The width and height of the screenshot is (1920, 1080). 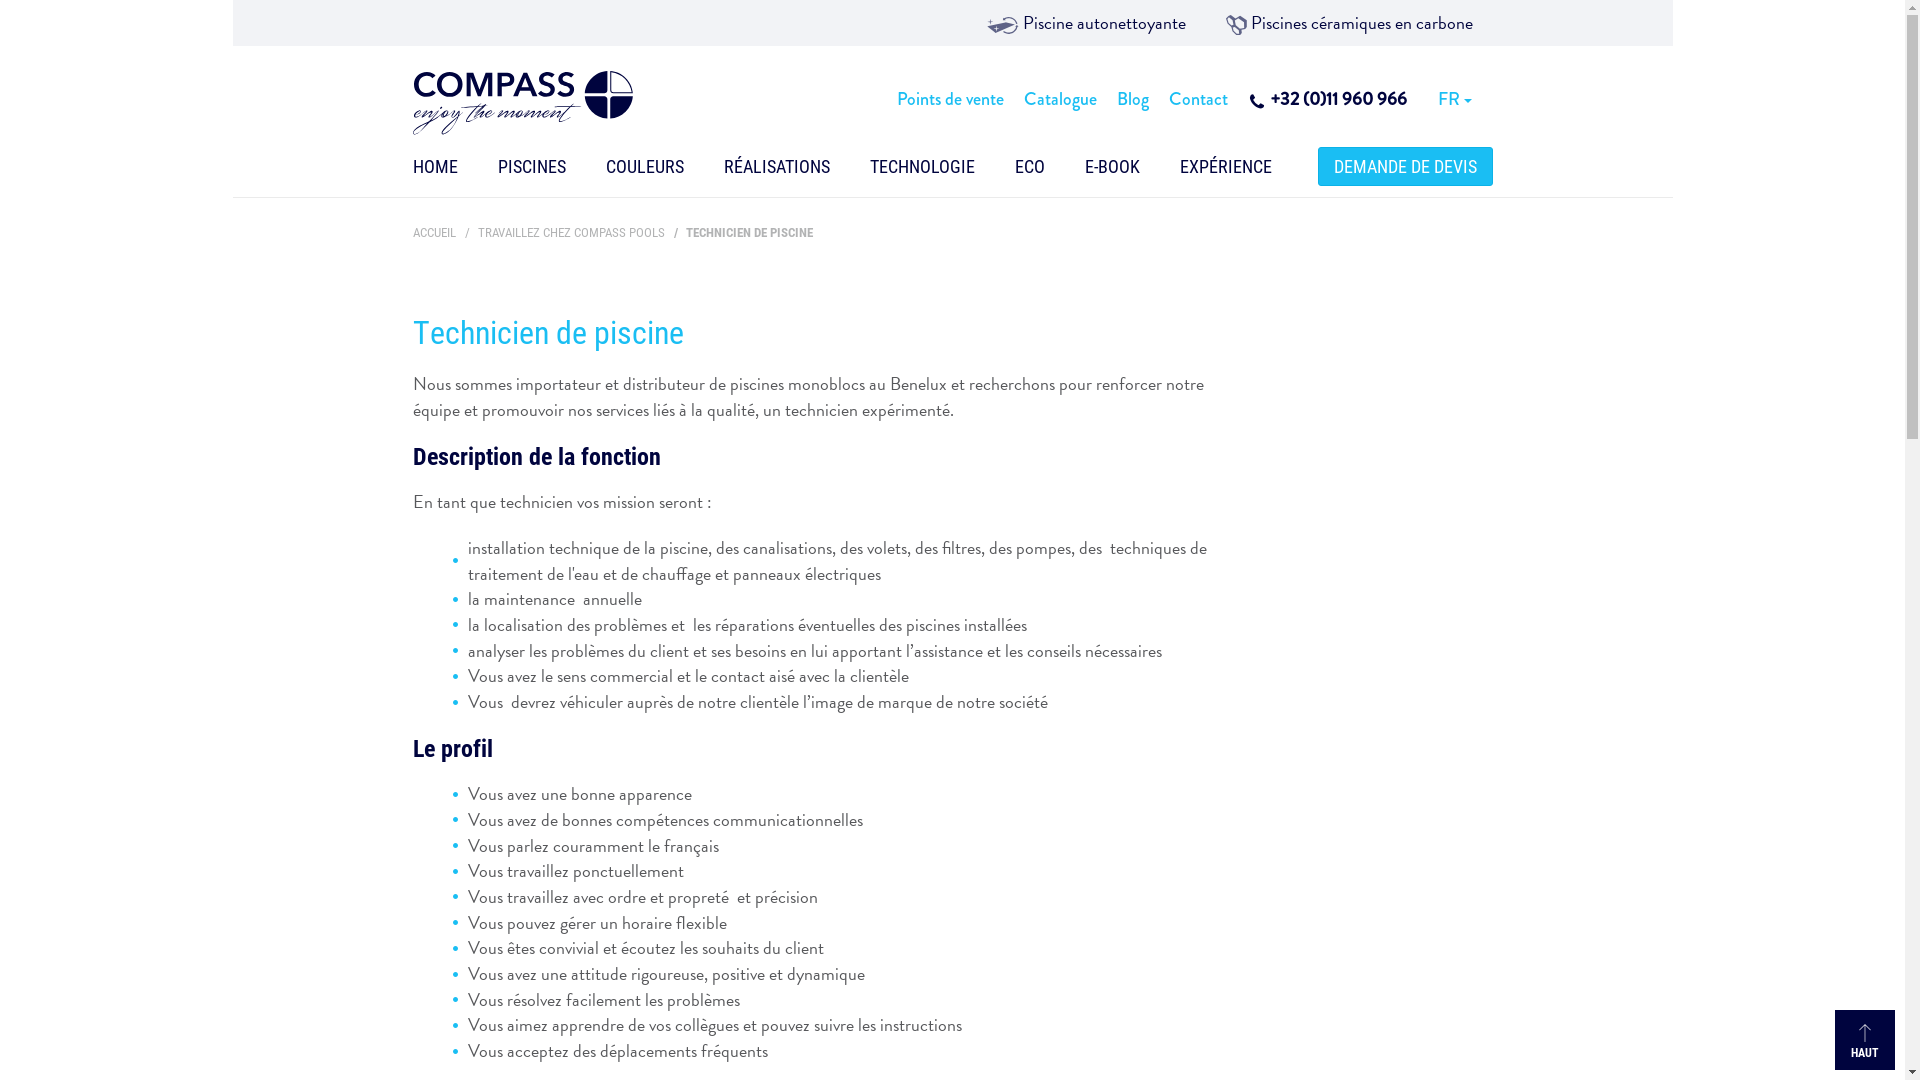 What do you see at coordinates (1086, 23) in the screenshot?
I see `Piscine autonettoyante` at bounding box center [1086, 23].